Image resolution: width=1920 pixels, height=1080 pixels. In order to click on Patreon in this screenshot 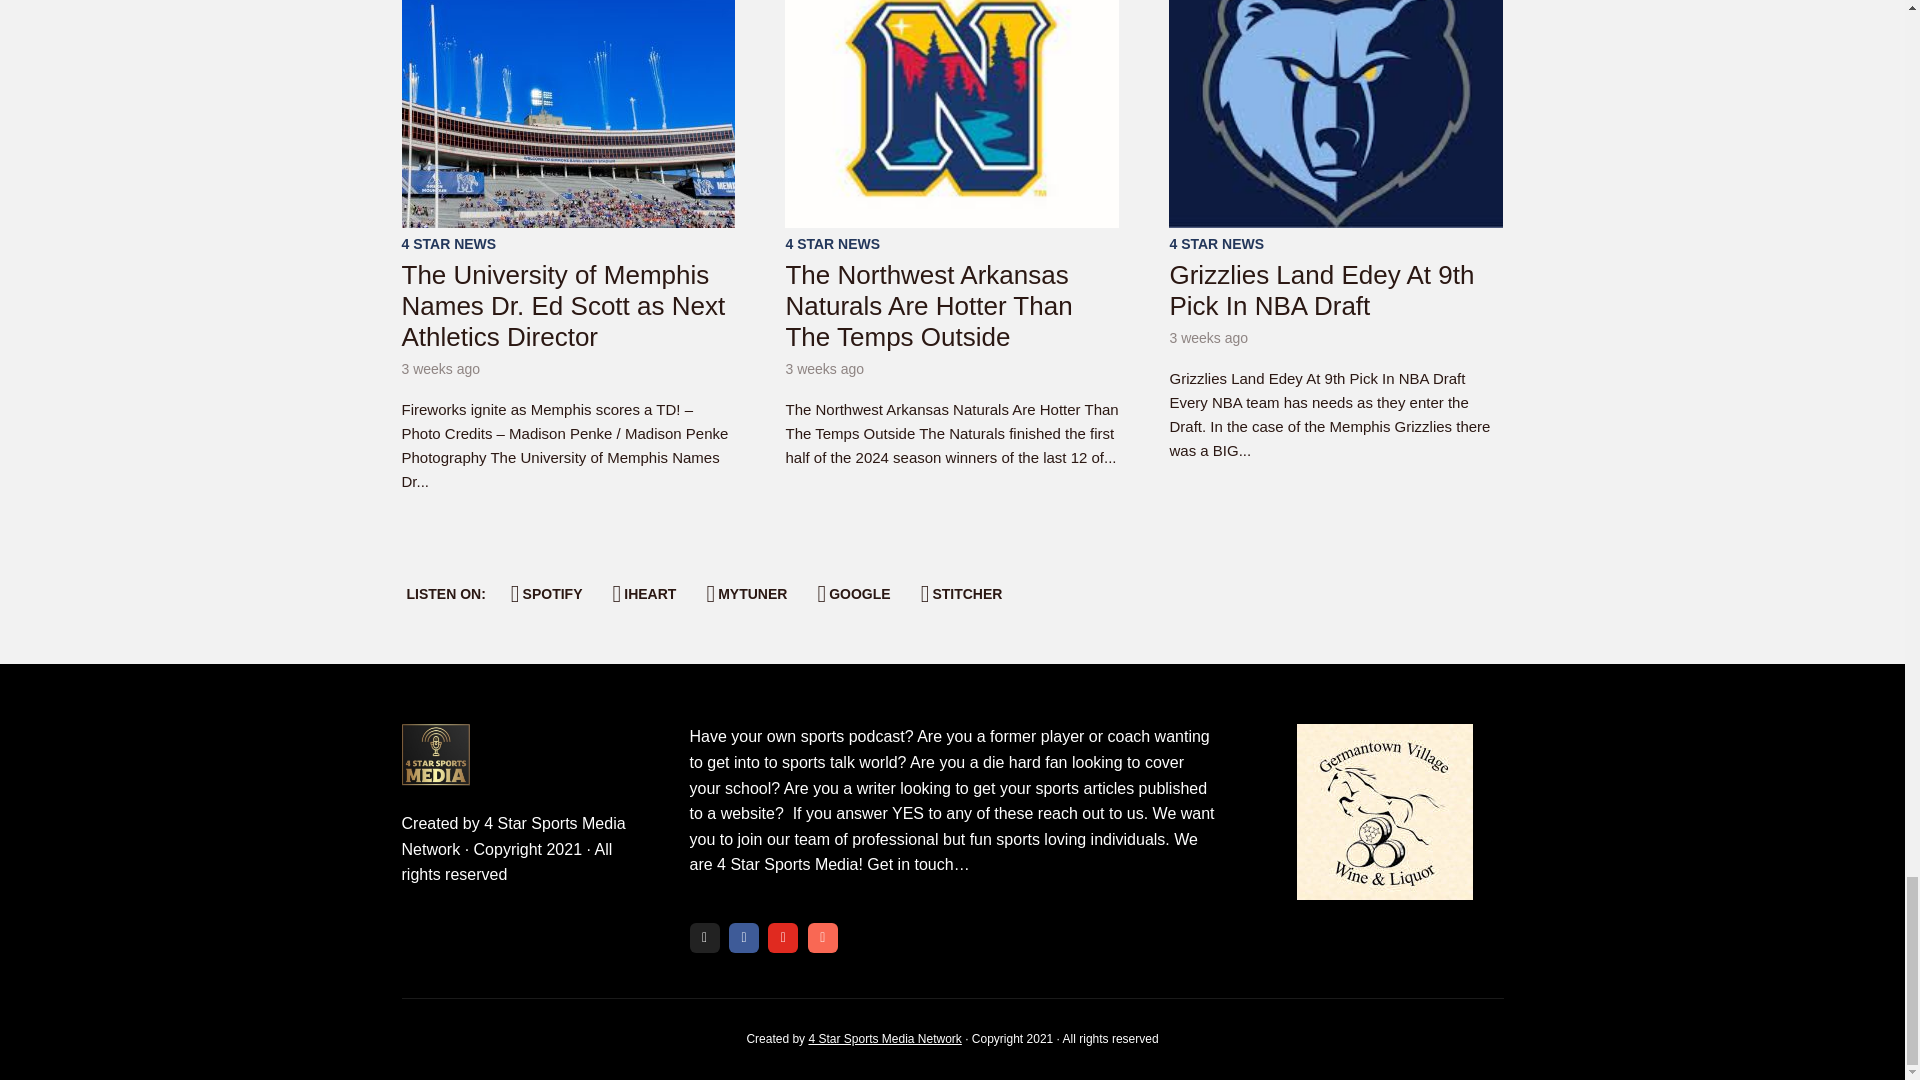, I will do `click(822, 938)`.